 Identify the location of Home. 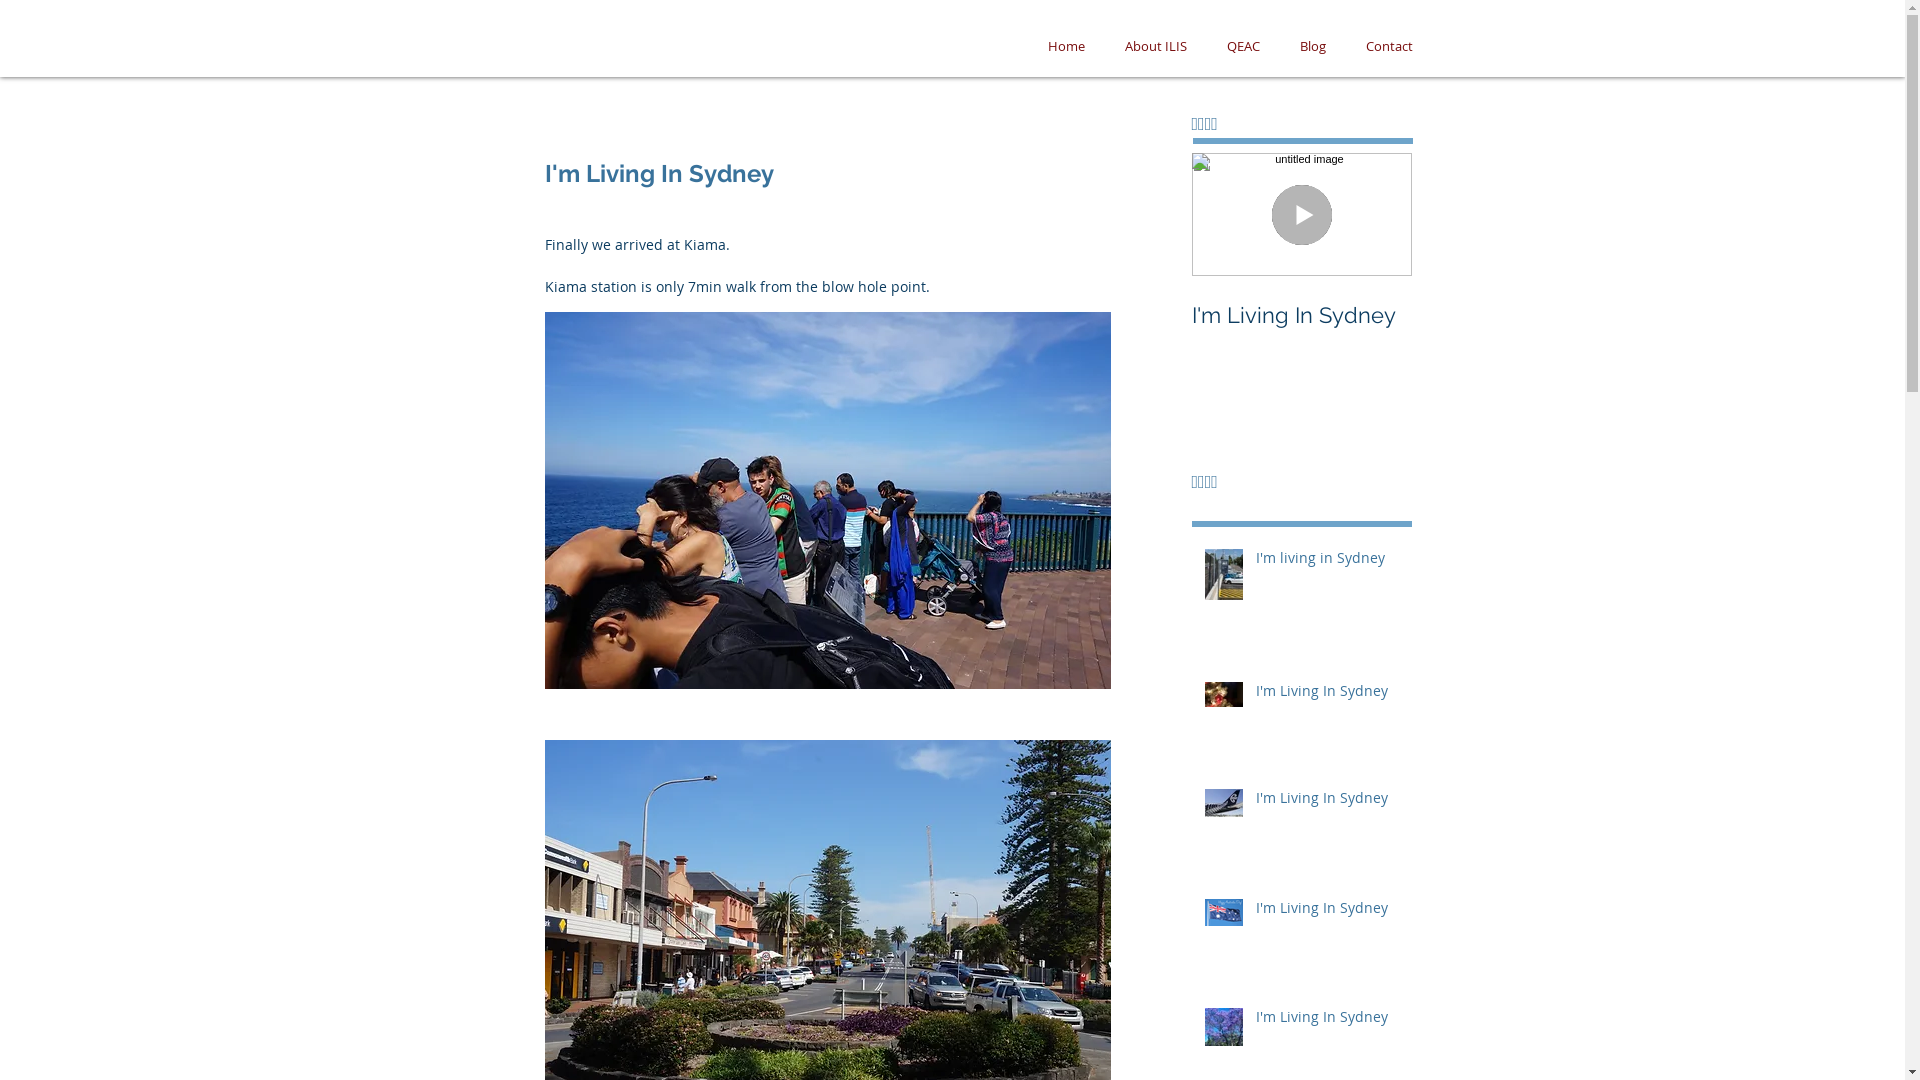
(1066, 46).